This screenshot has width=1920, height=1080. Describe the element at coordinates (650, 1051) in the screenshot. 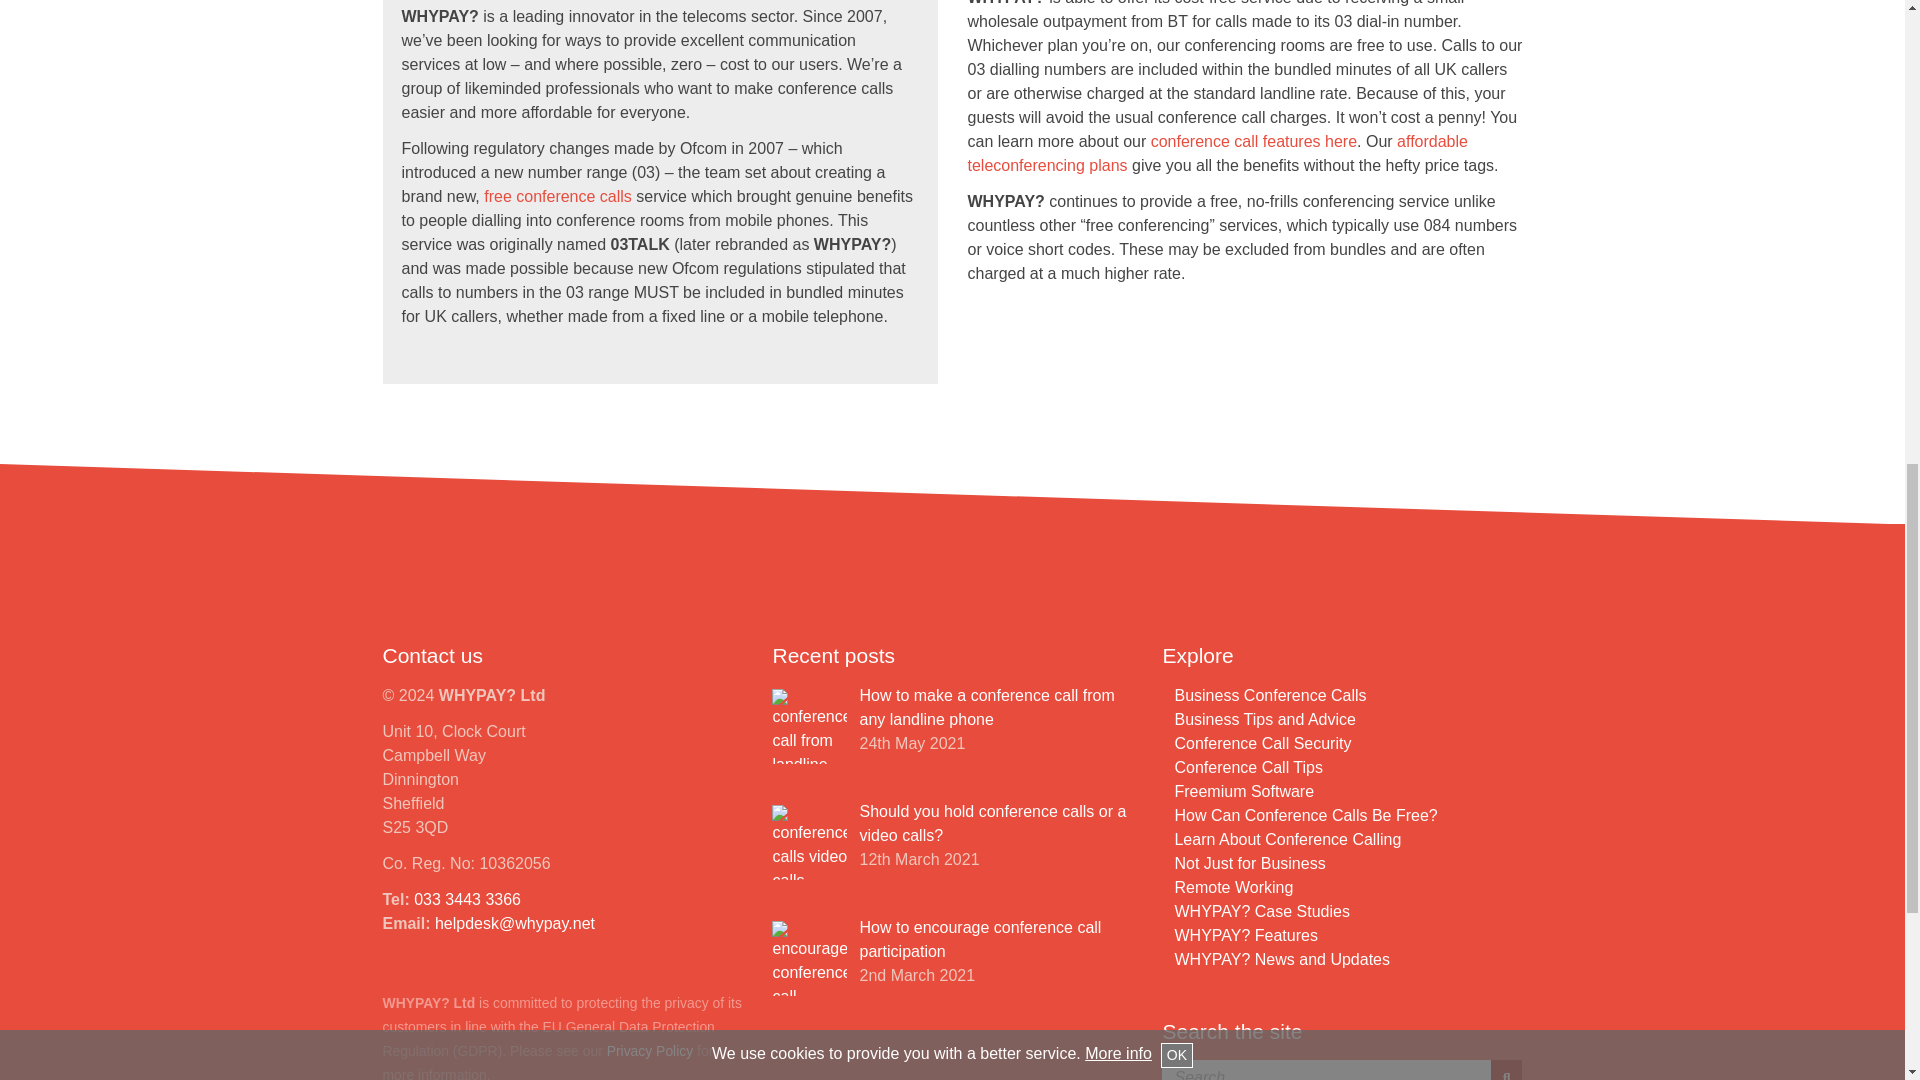

I see `Privacy Policy` at that location.